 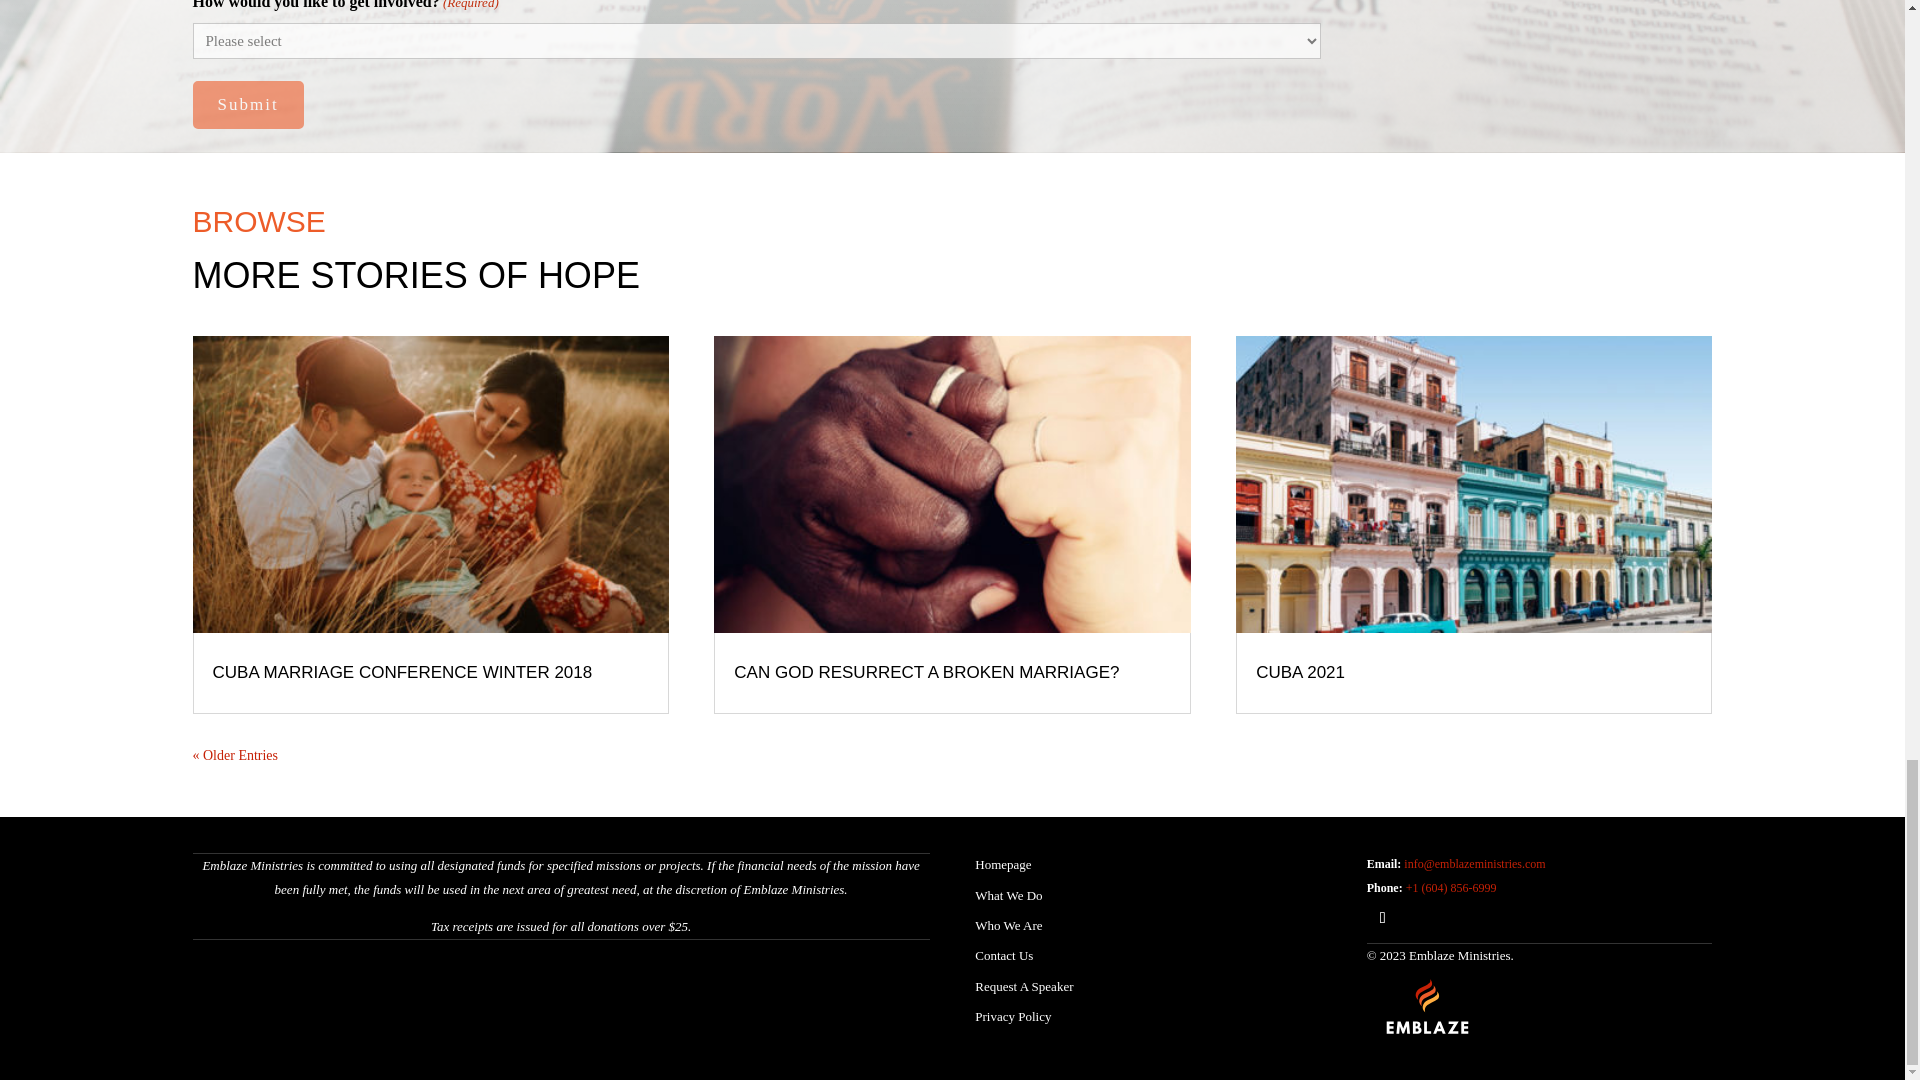 What do you see at coordinates (1008, 894) in the screenshot?
I see `What We Do` at bounding box center [1008, 894].